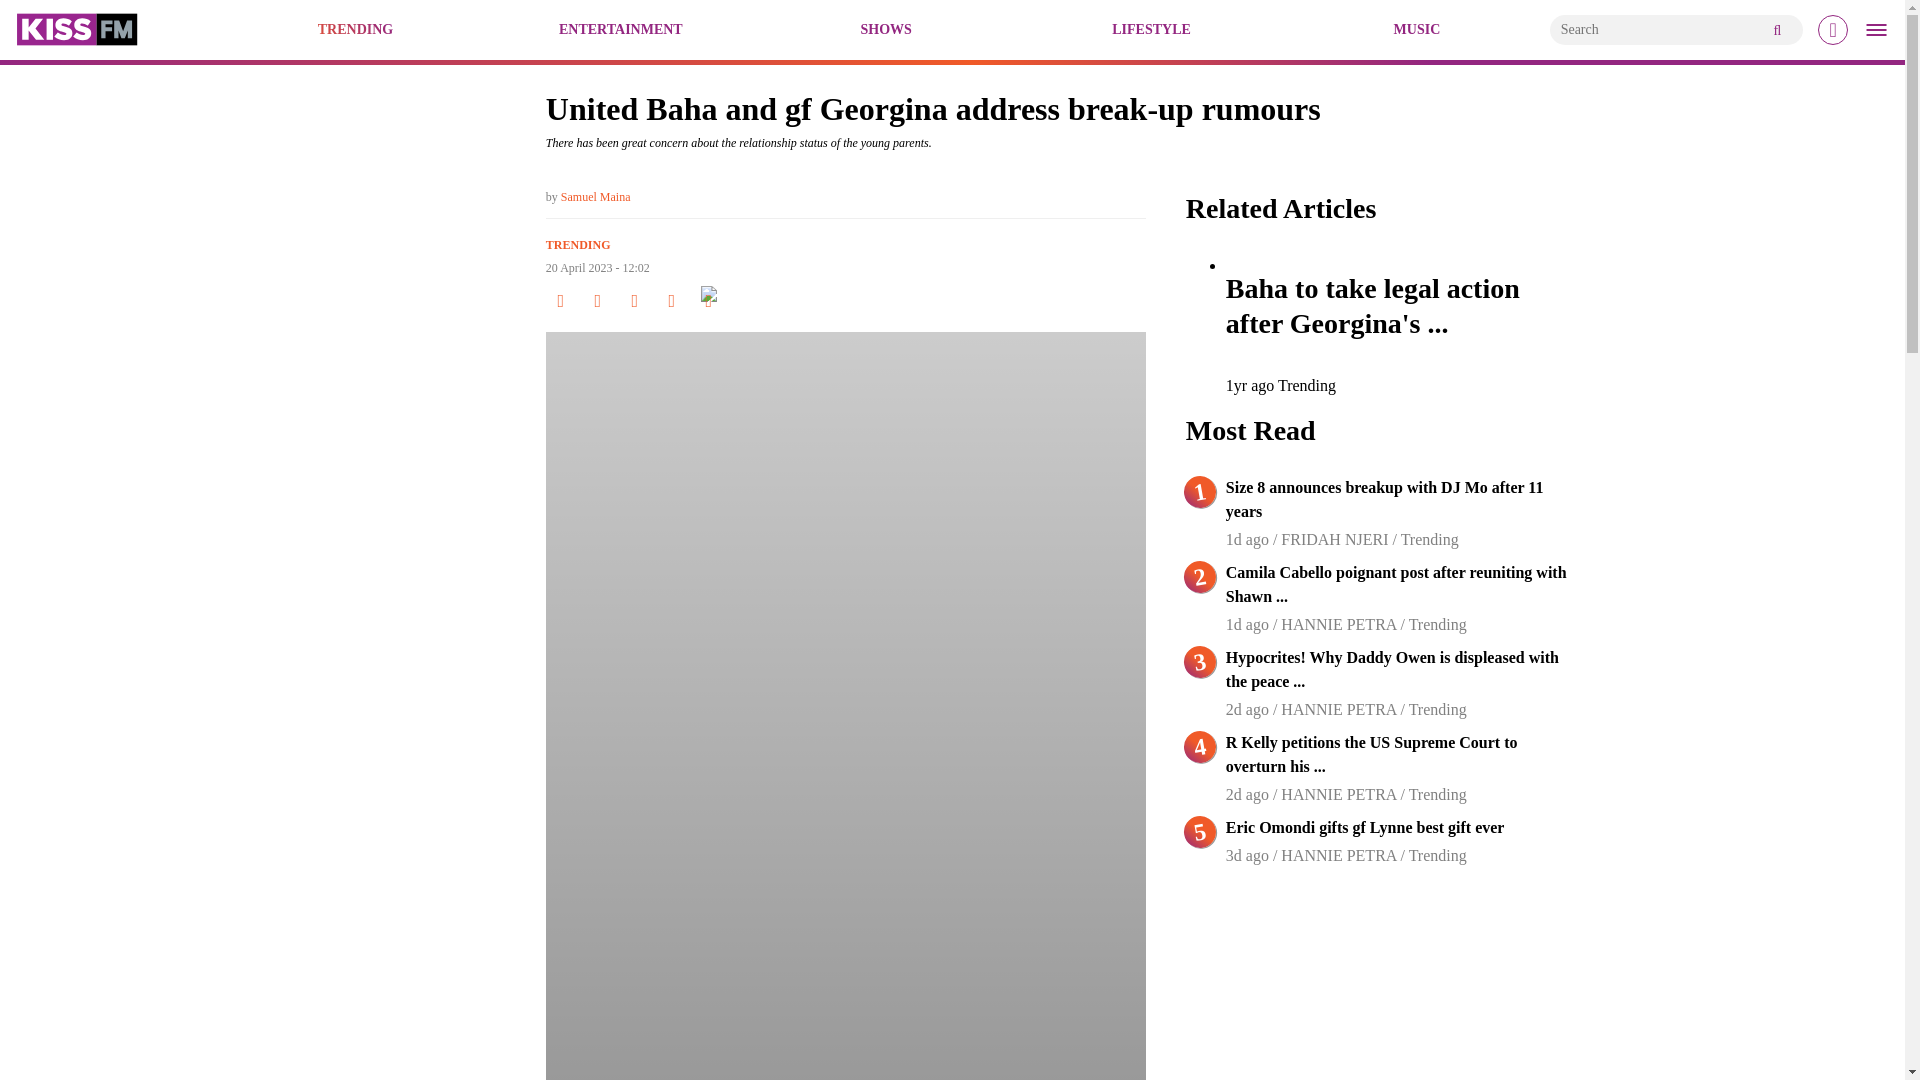 This screenshot has width=1920, height=1080. Describe the element at coordinates (620, 30) in the screenshot. I see `ENTERTAINMENT` at that location.